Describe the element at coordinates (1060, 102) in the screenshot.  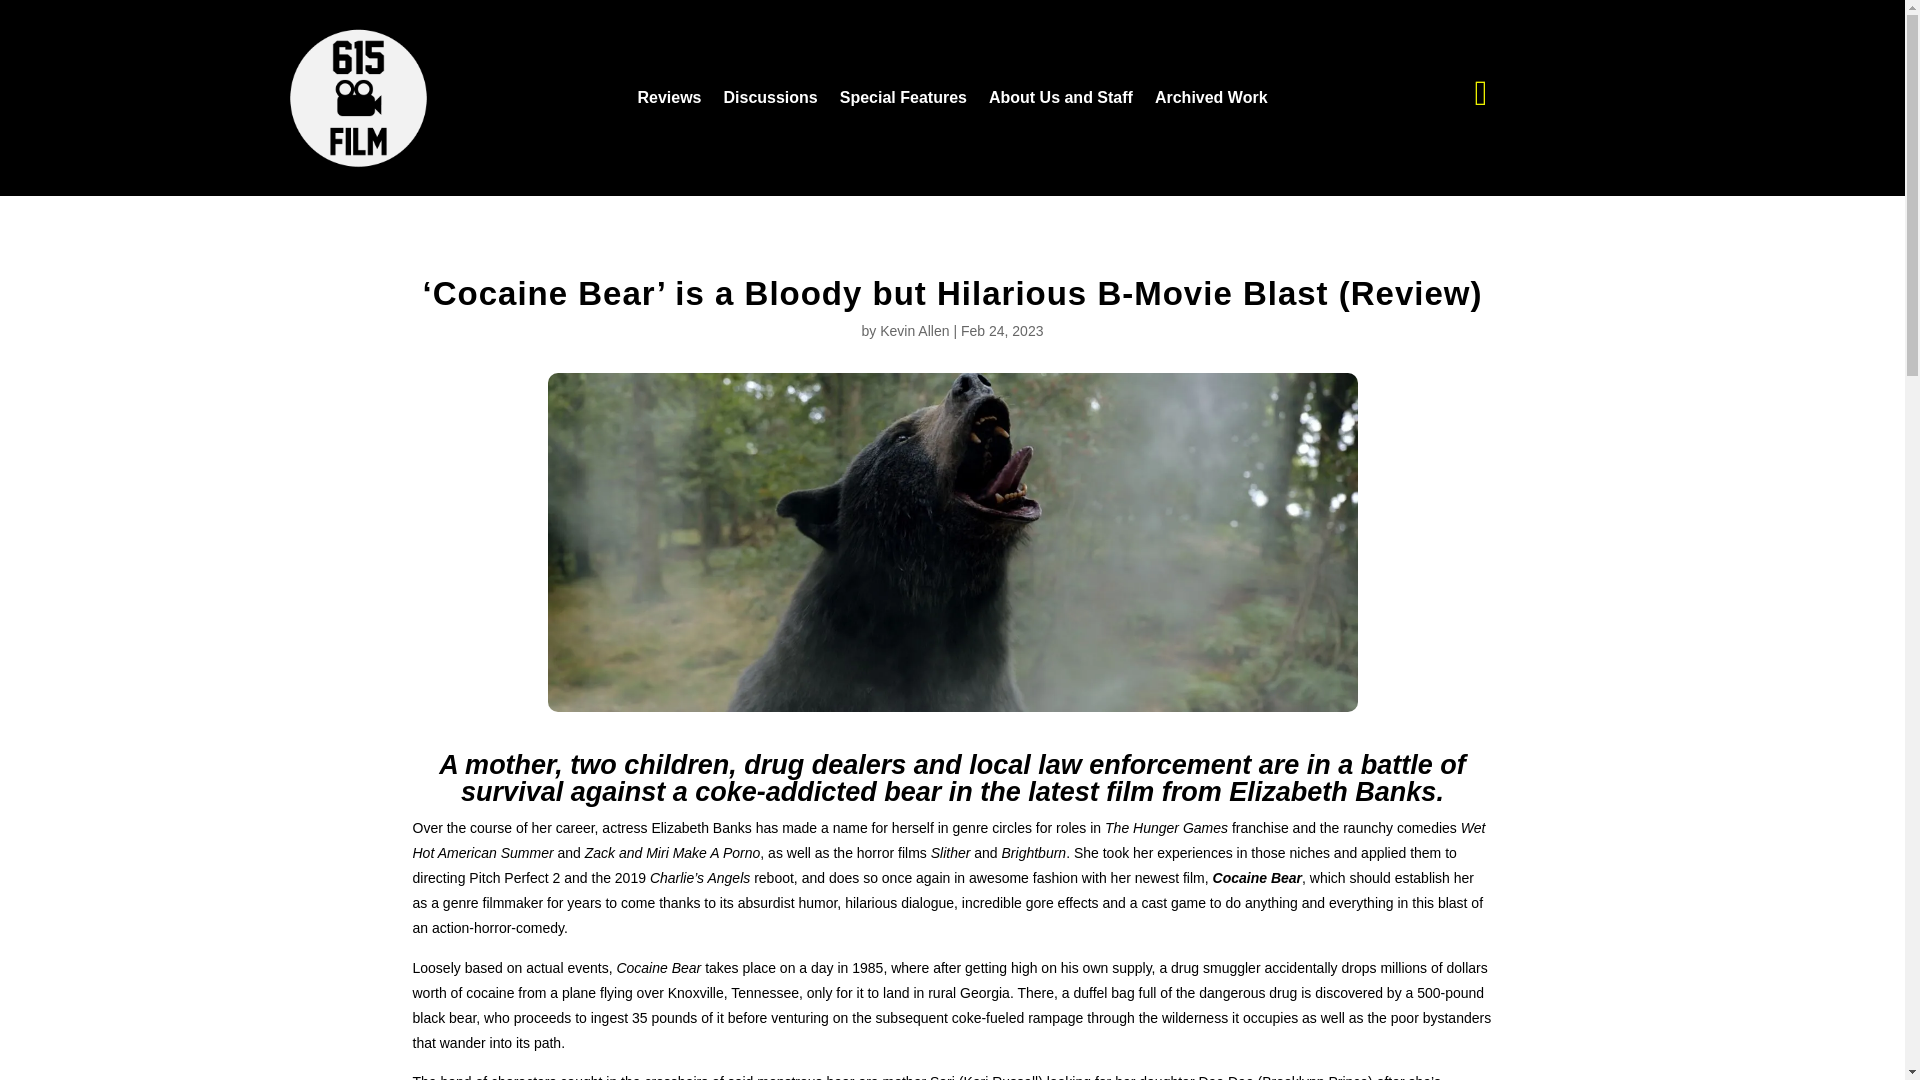
I see `About Us and Staff` at that location.